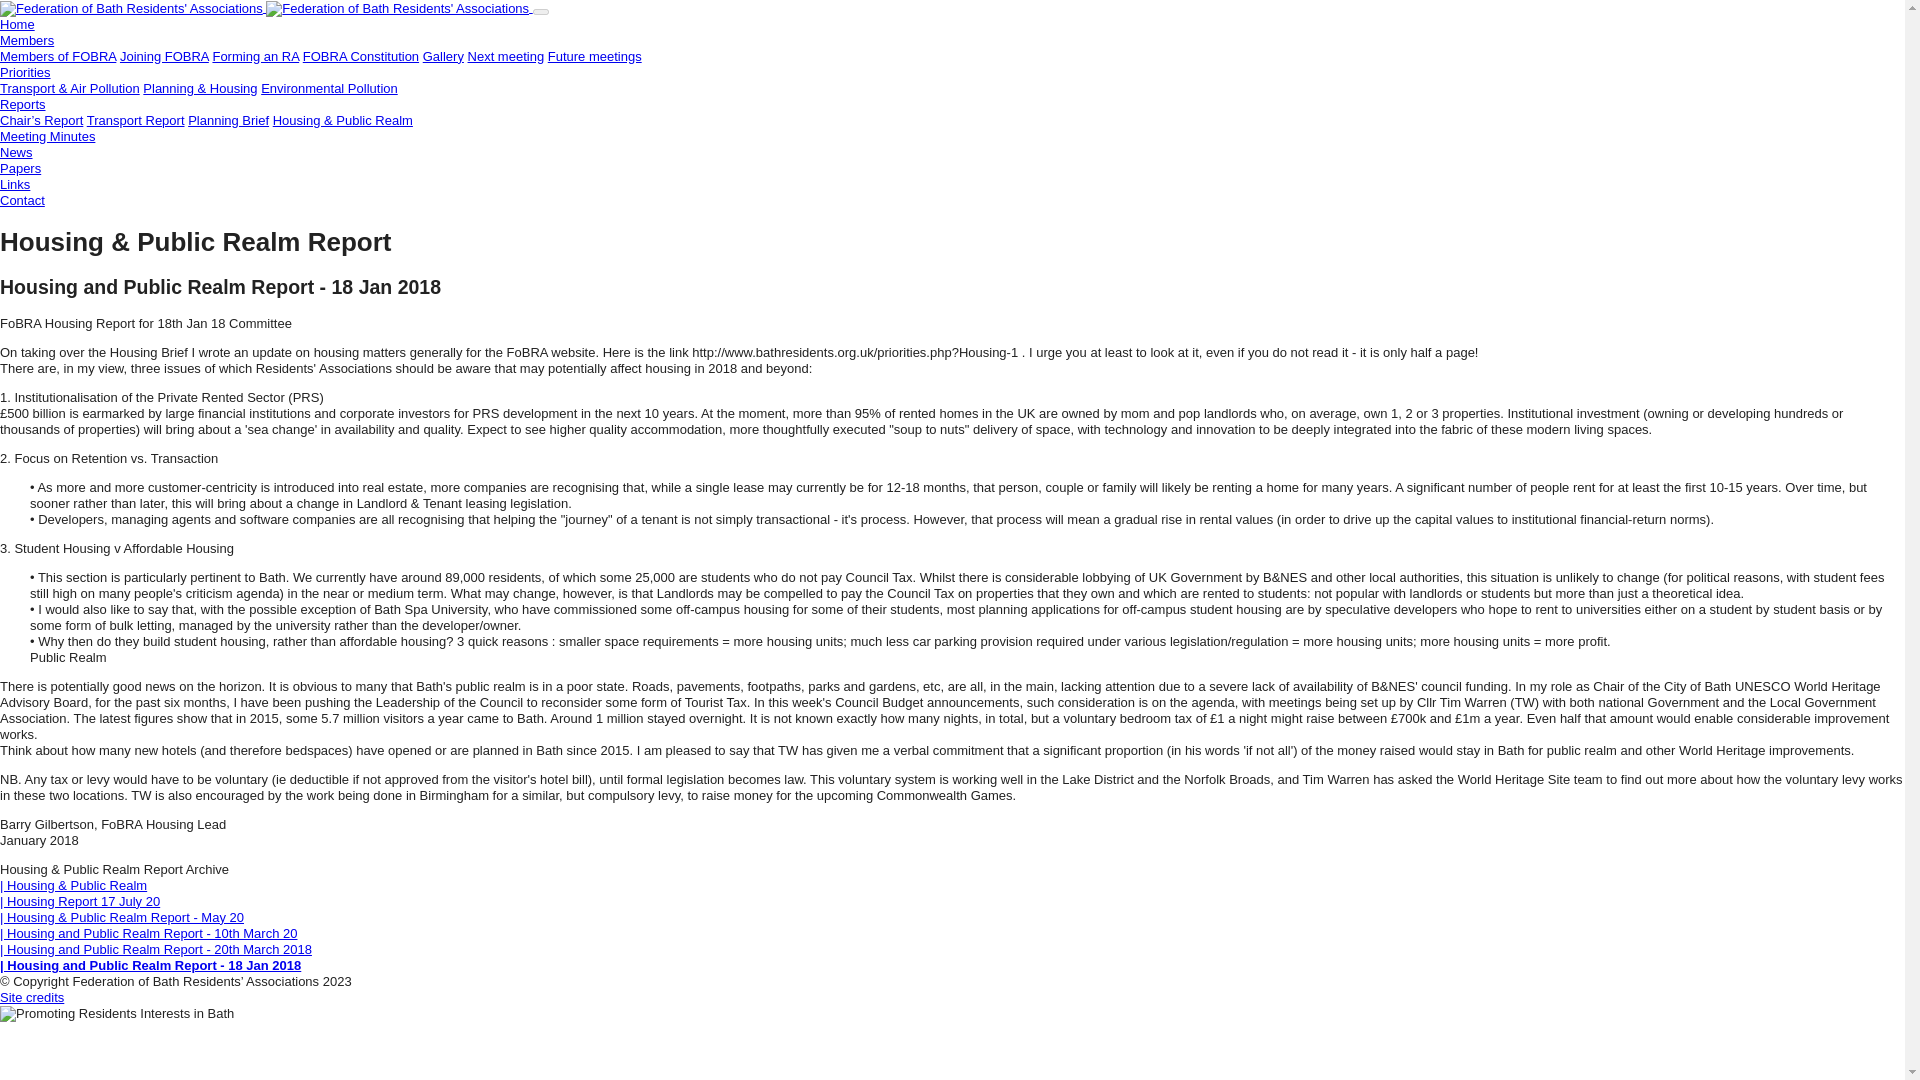 The height and width of the screenshot is (1080, 1920). What do you see at coordinates (329, 88) in the screenshot?
I see `Environmental Pollution` at bounding box center [329, 88].